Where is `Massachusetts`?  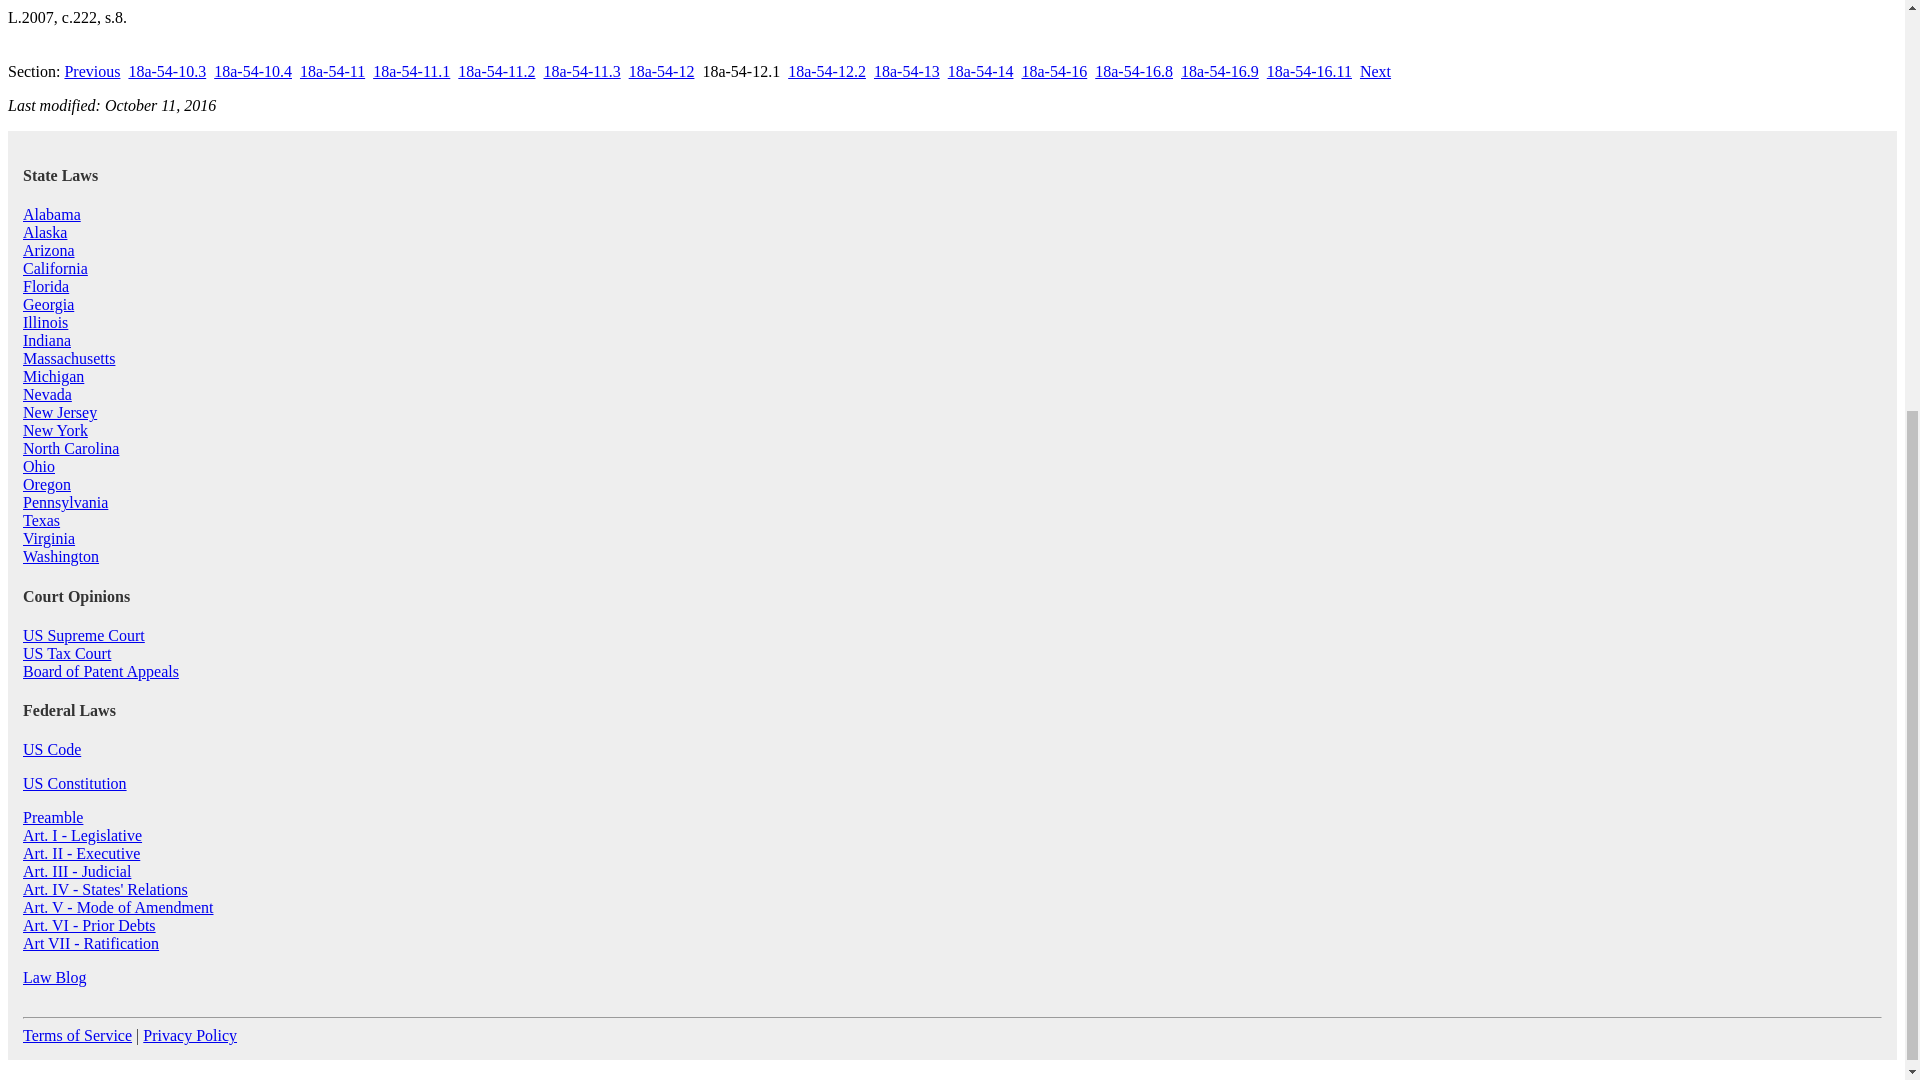 Massachusetts is located at coordinates (69, 358).